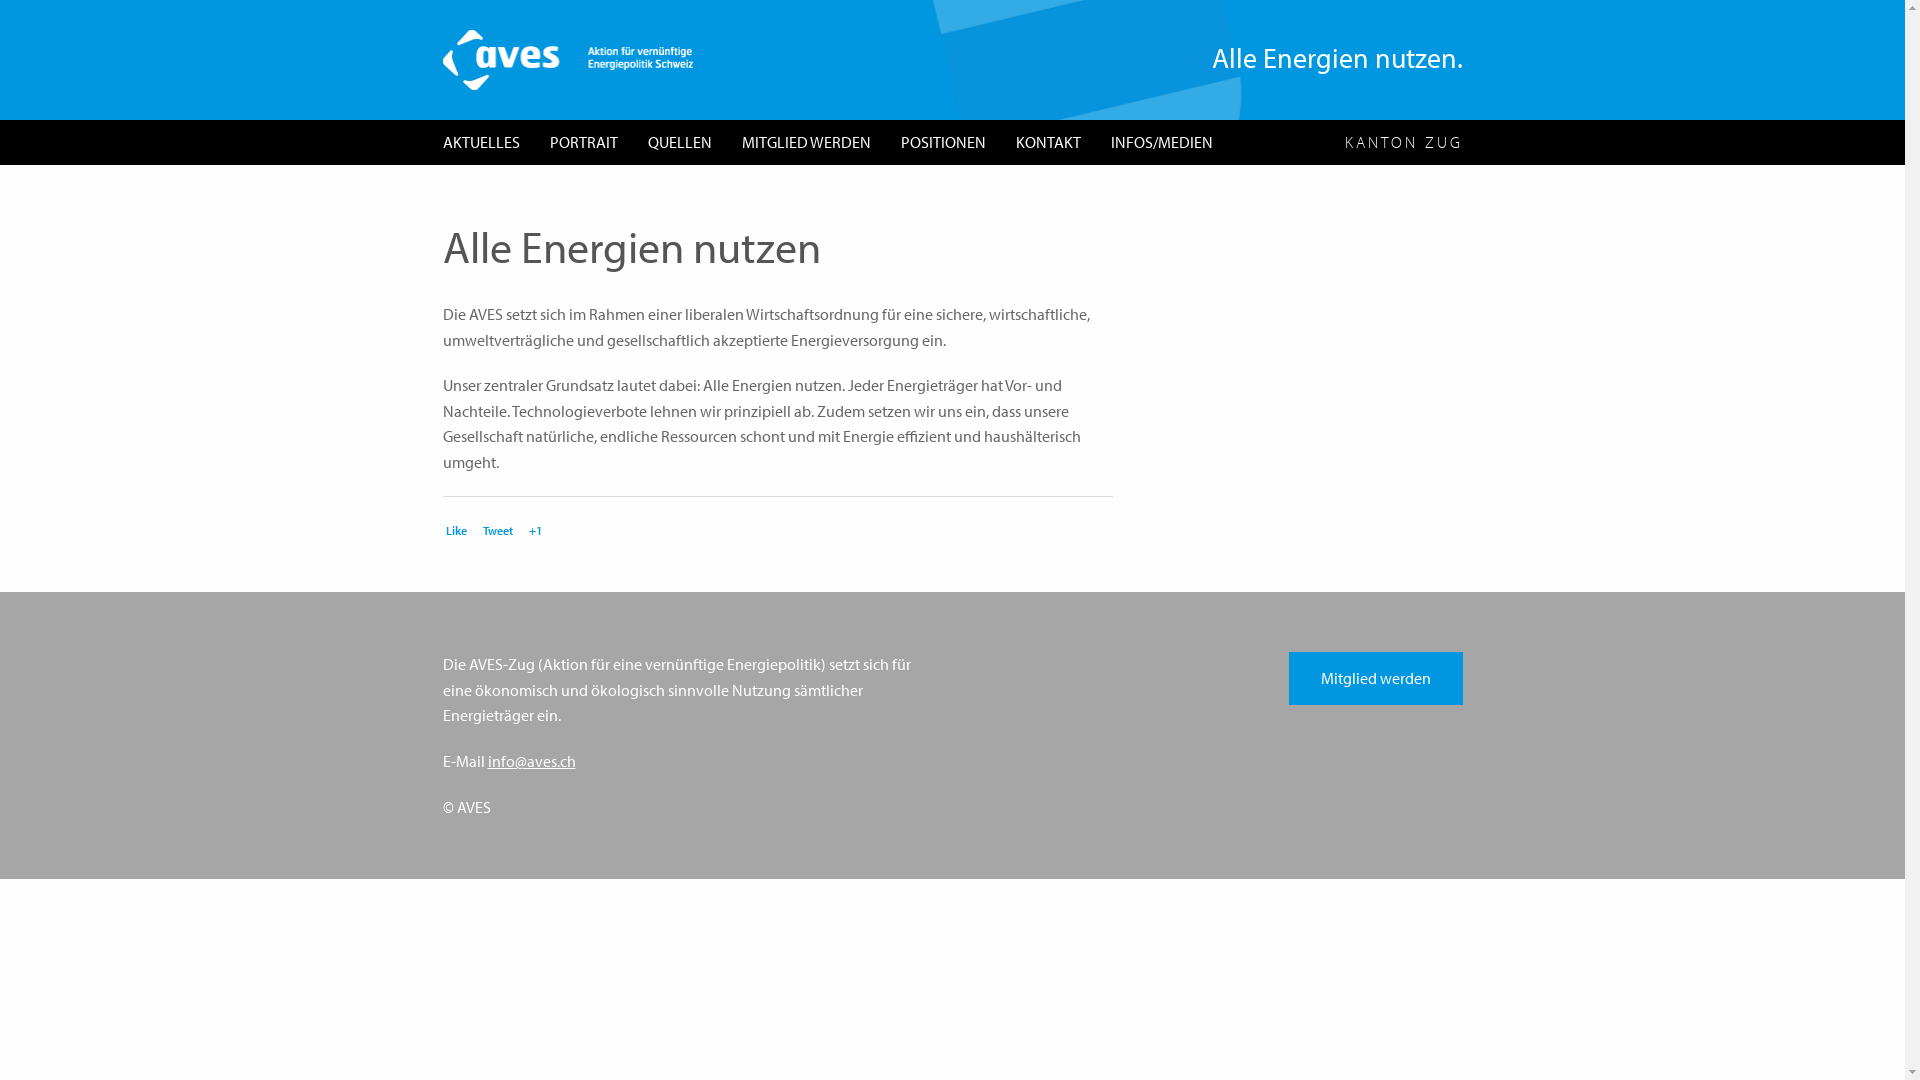 This screenshot has width=1920, height=1080. I want to click on AVES, so click(567, 58).